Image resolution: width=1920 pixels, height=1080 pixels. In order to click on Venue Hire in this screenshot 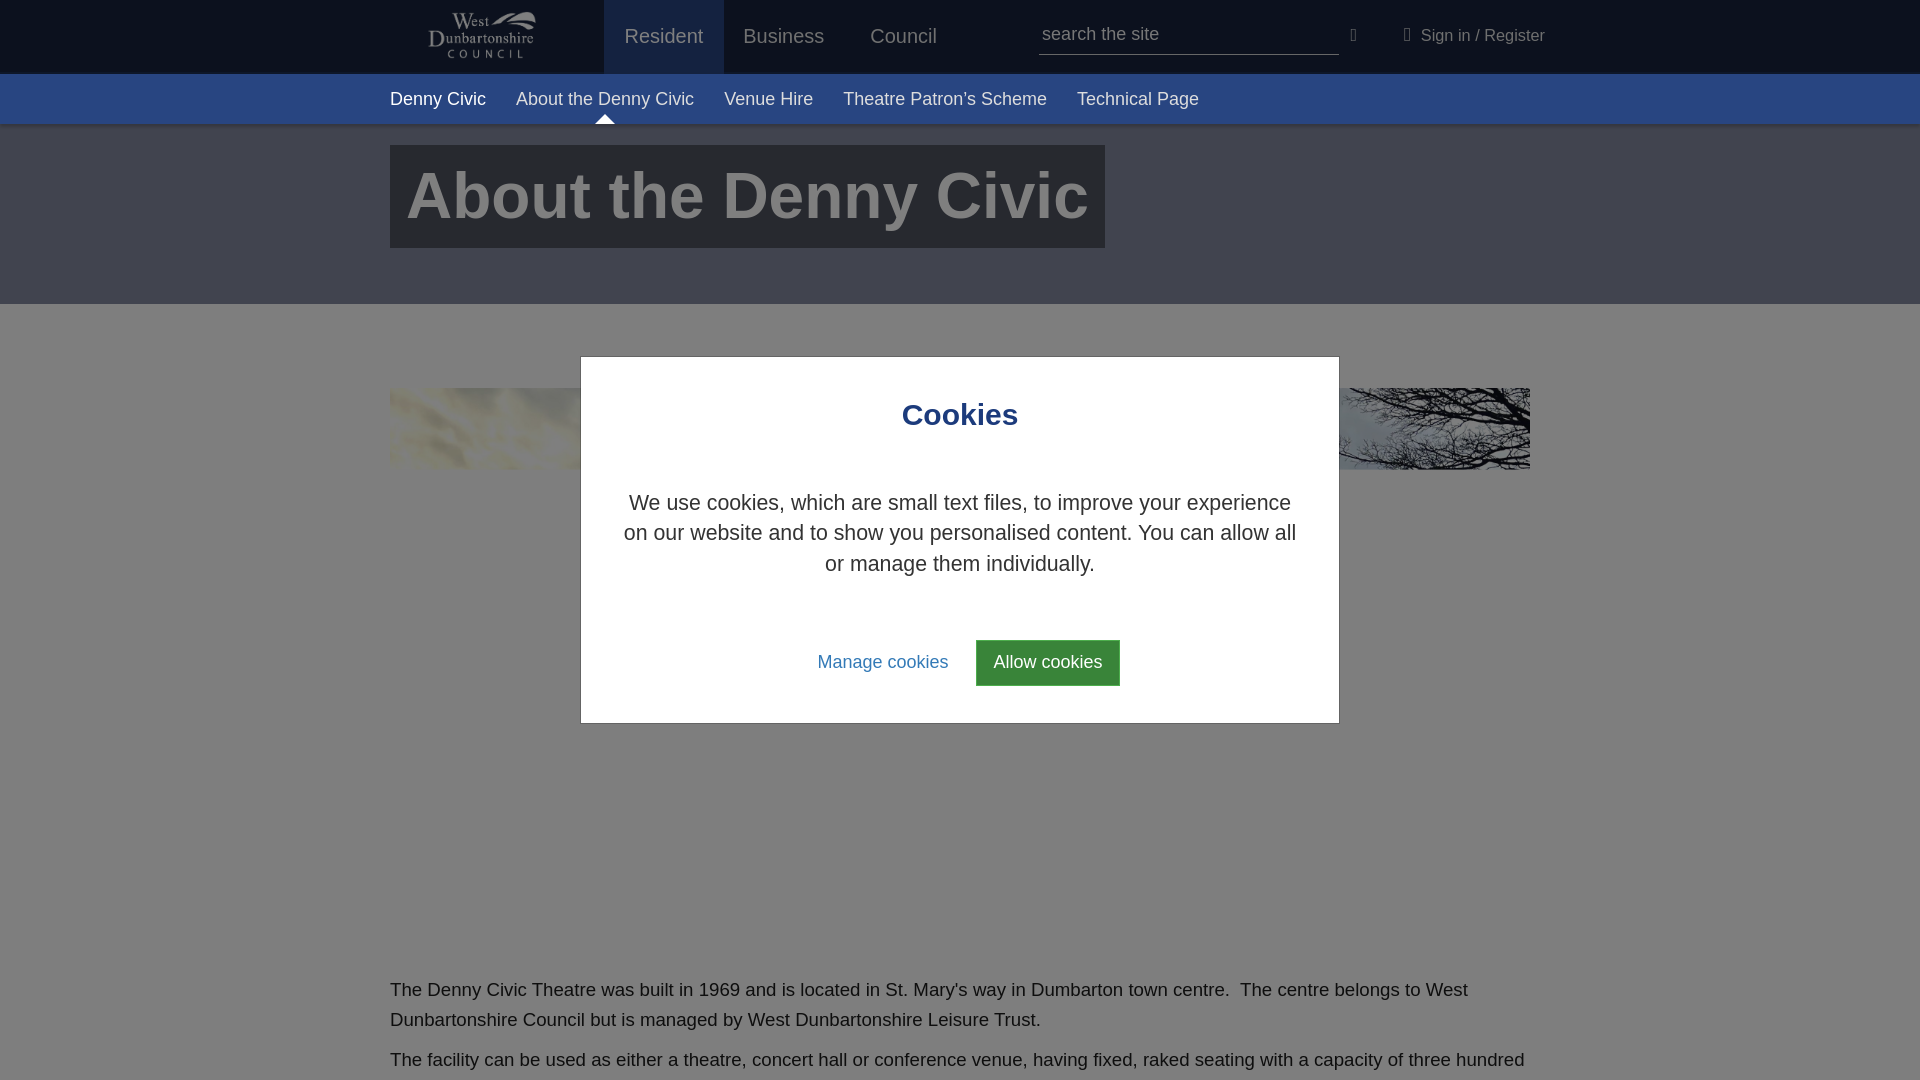, I will do `click(768, 99)`.